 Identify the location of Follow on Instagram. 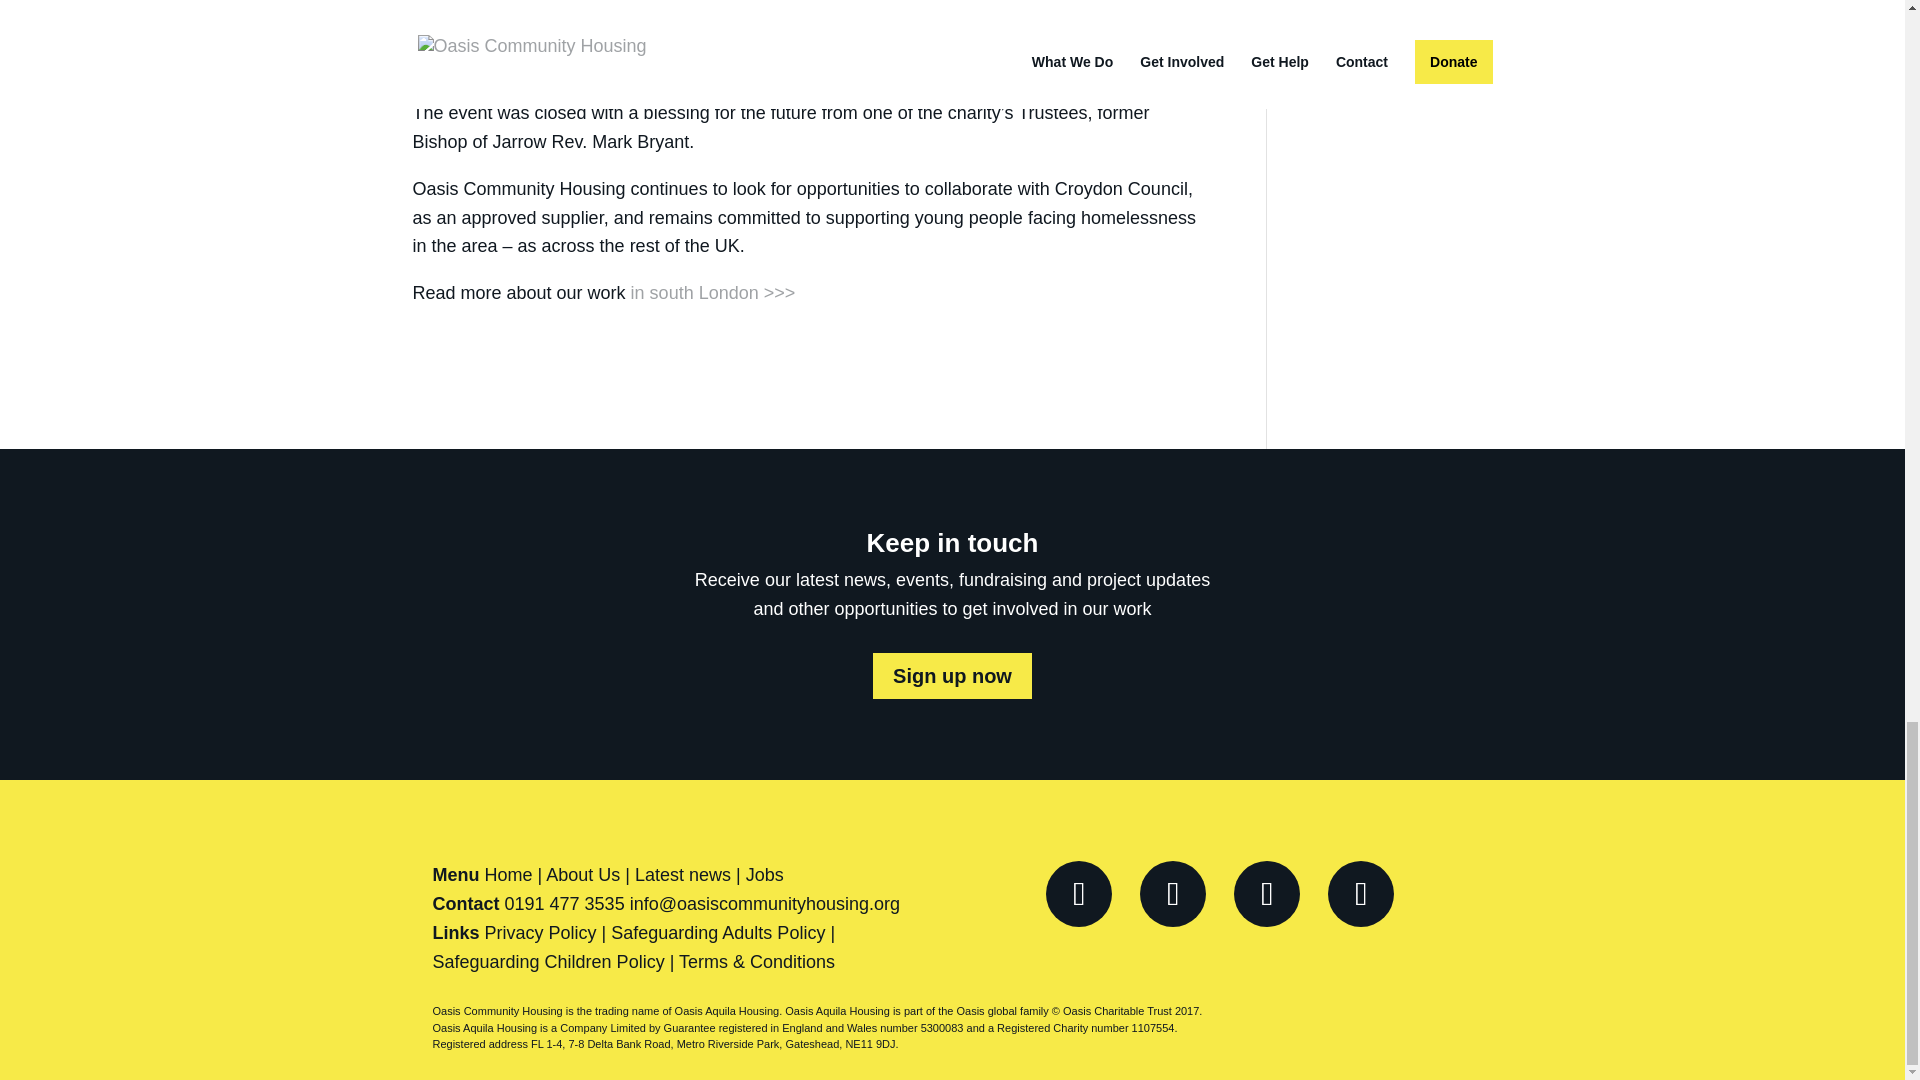
(1266, 893).